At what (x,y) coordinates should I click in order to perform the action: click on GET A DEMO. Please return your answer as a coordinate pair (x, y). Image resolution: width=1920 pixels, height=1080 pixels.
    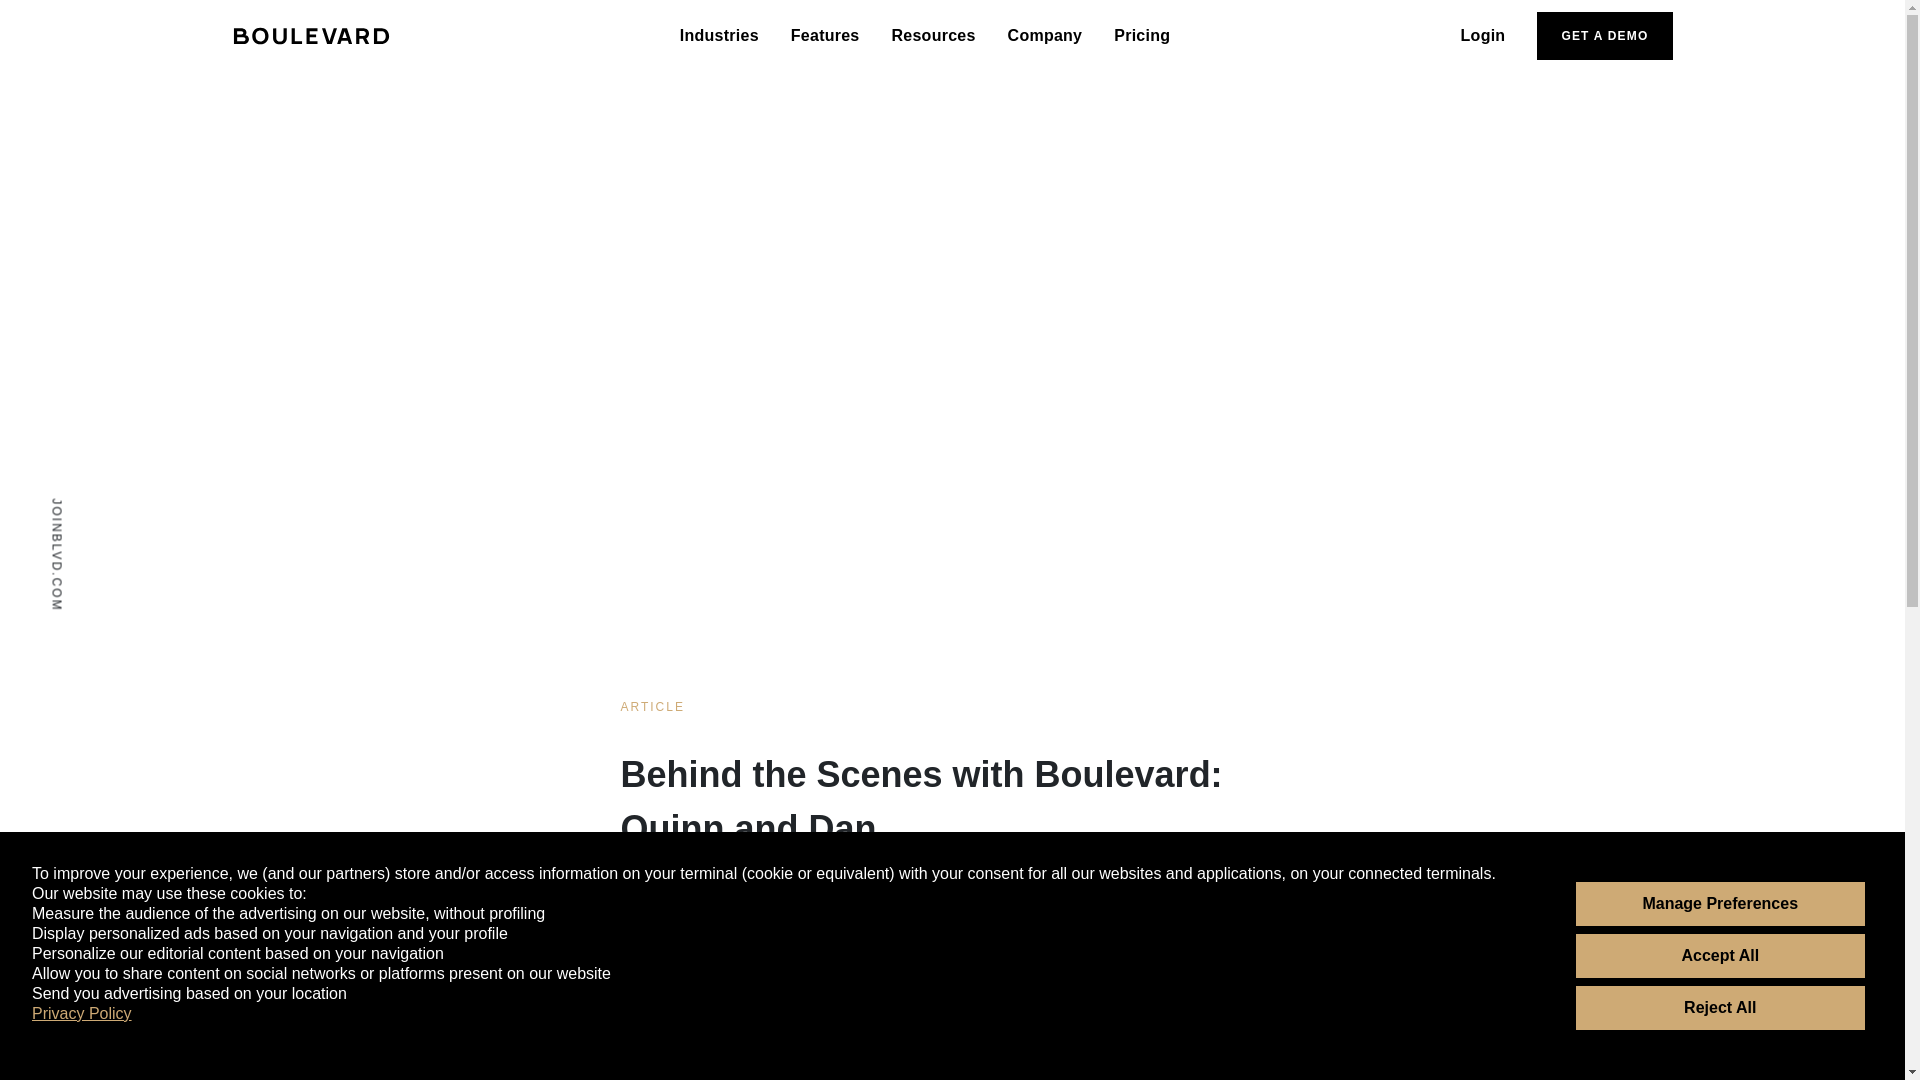
    Looking at the image, I should click on (1604, 36).